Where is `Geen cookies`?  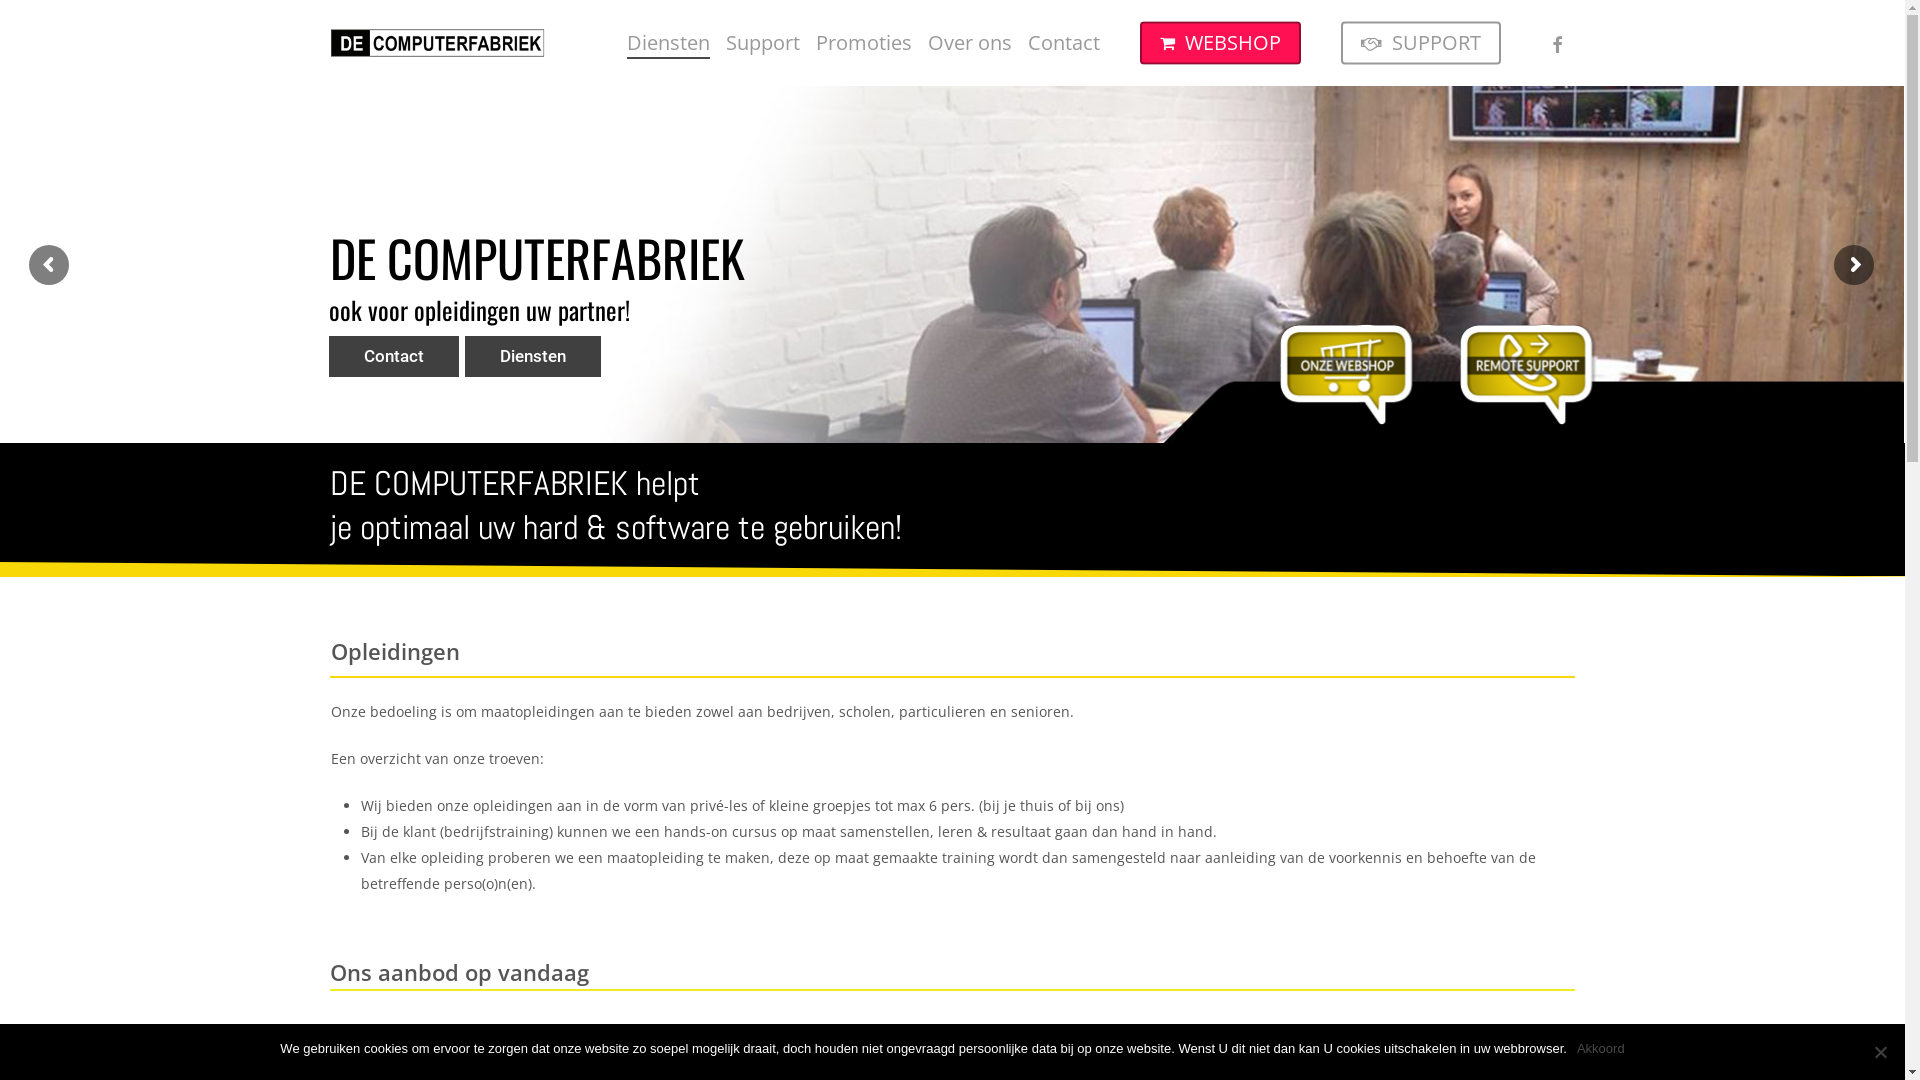 Geen cookies is located at coordinates (1880, 1052).